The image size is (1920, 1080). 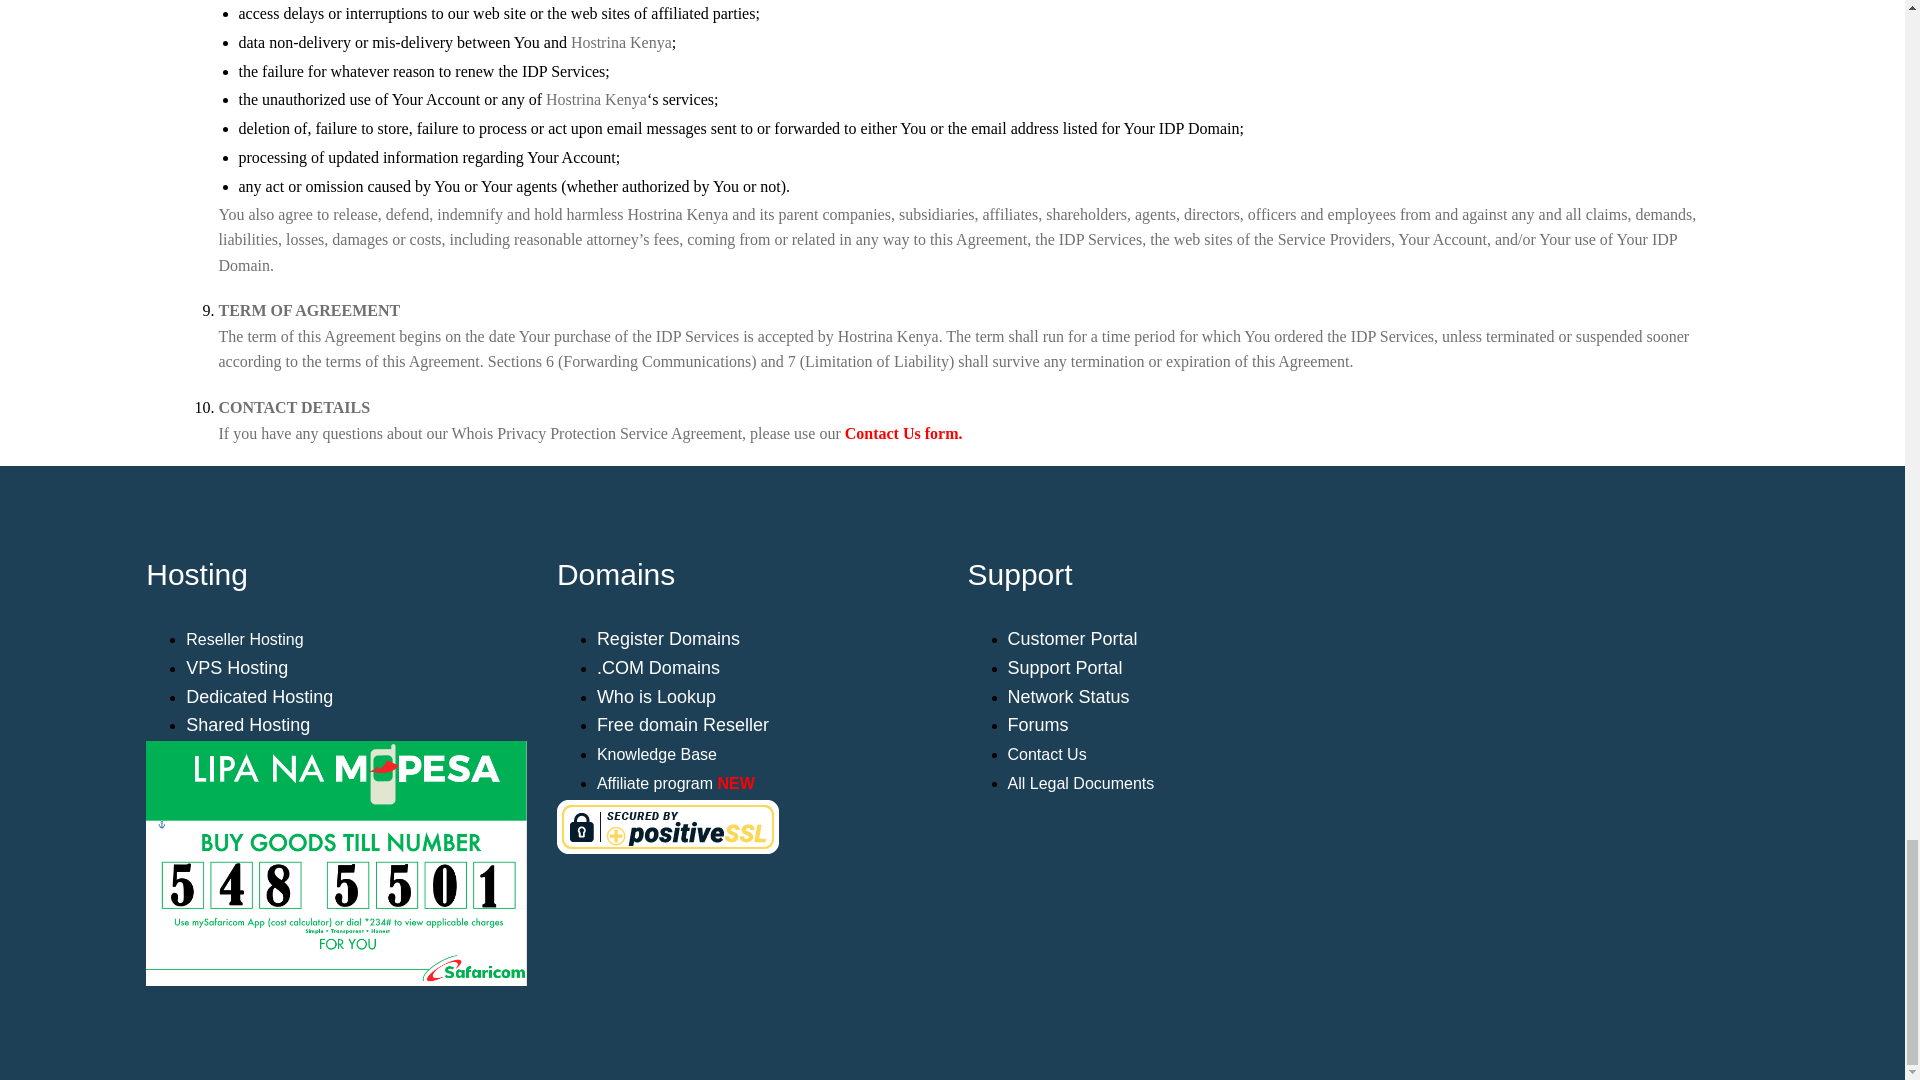 I want to click on Free domain Reseller, so click(x=683, y=726).